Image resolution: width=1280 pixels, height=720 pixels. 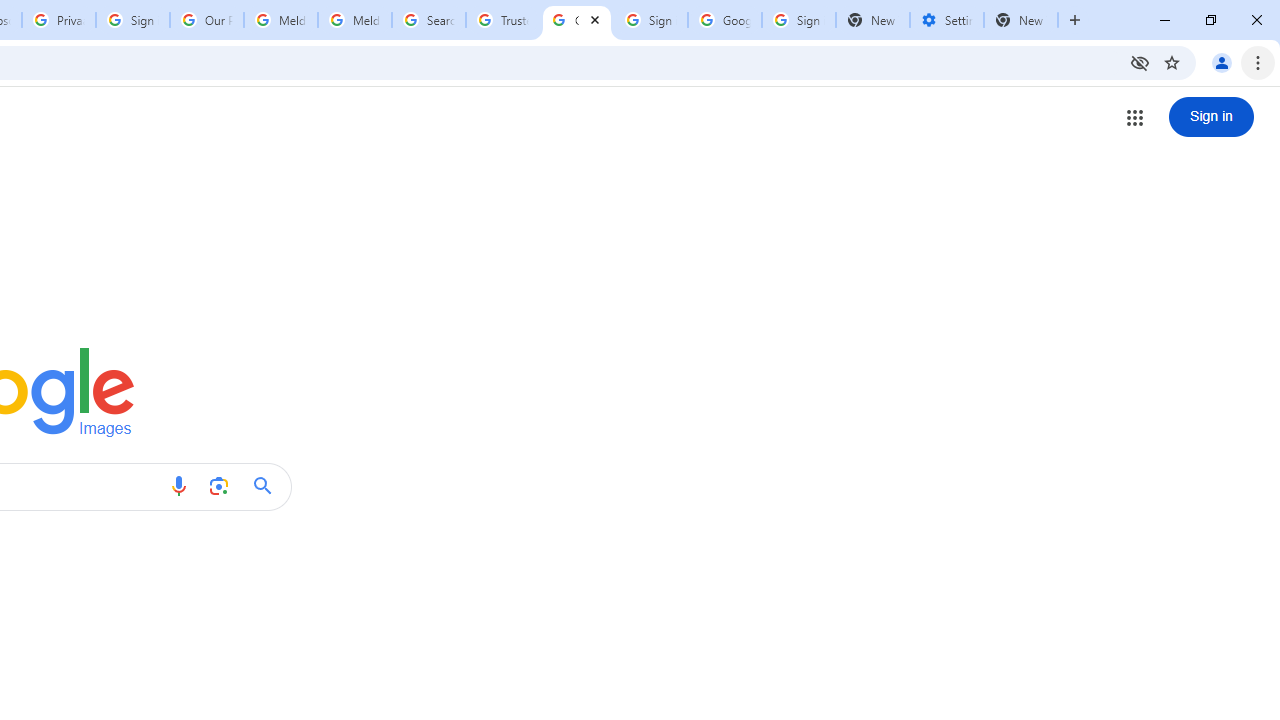 What do you see at coordinates (947, 20) in the screenshot?
I see `Settings - Addresses and more` at bounding box center [947, 20].